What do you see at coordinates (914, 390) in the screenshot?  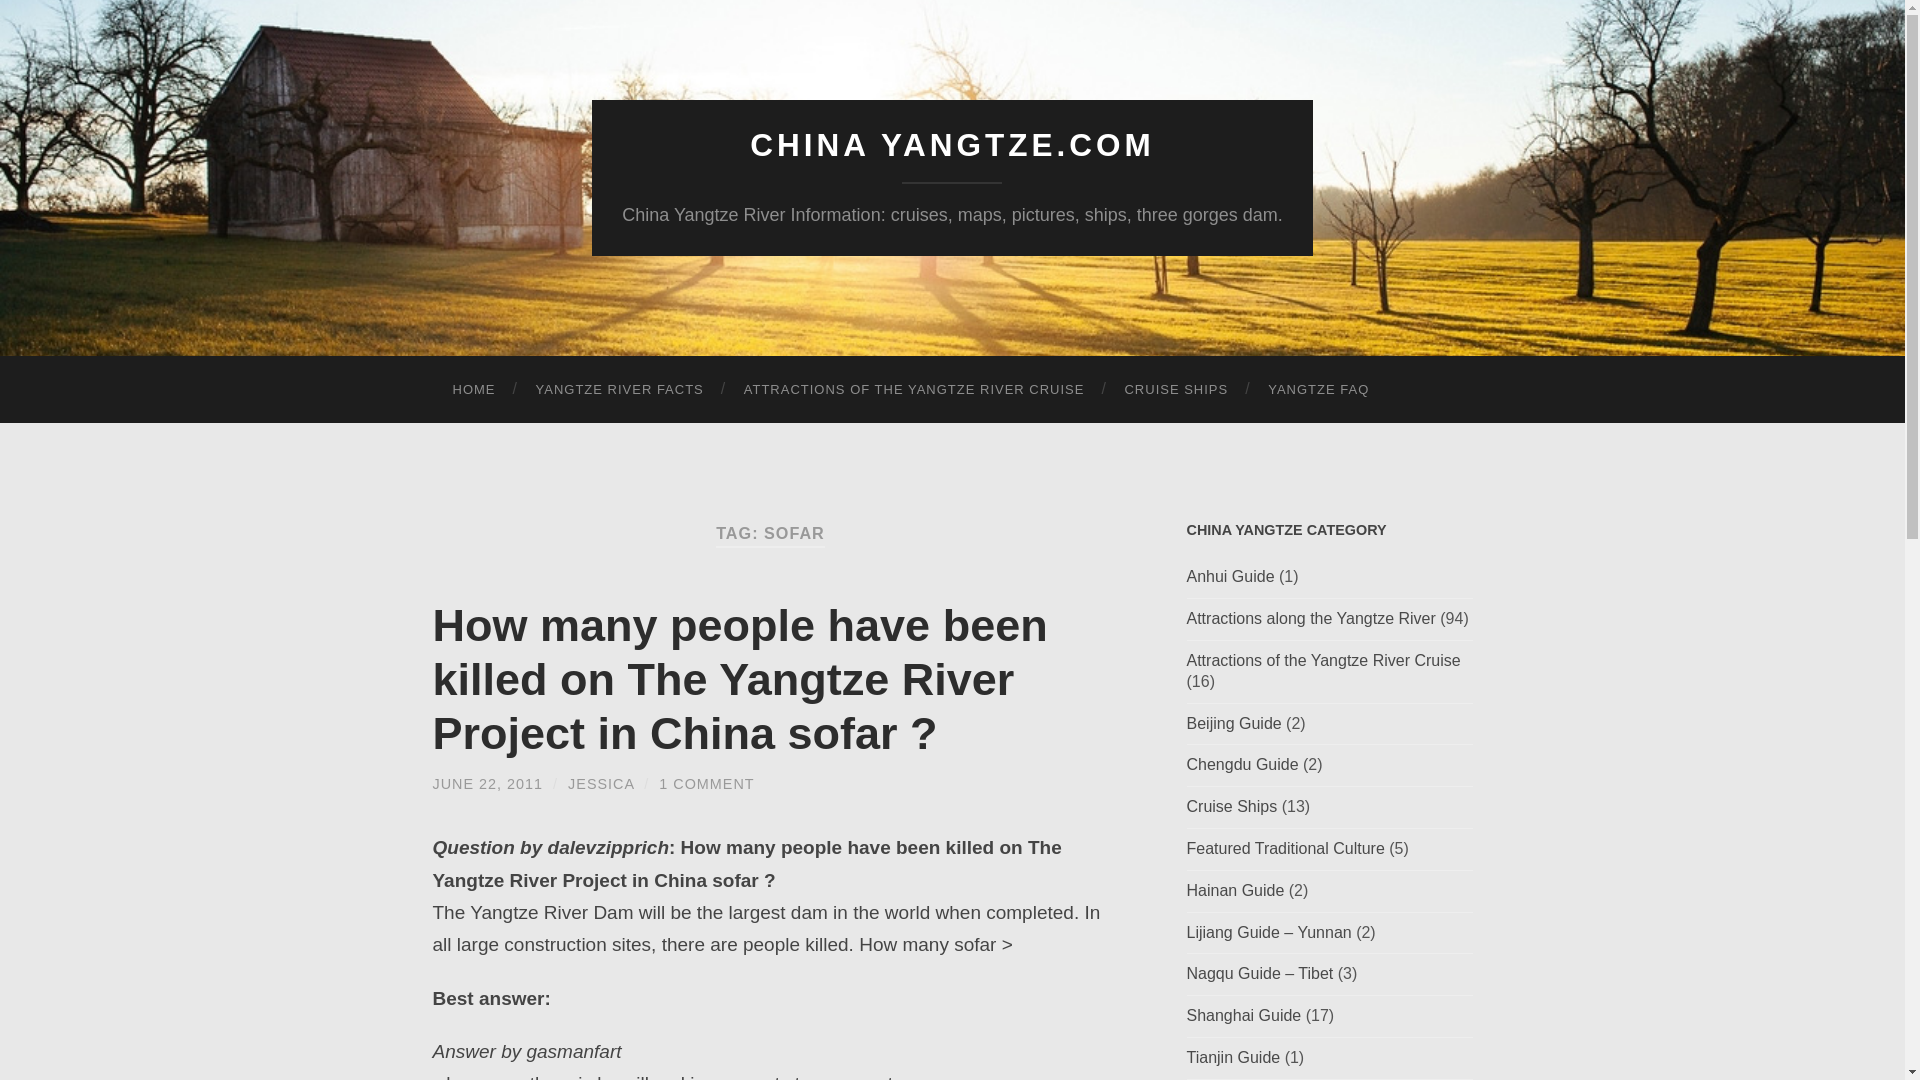 I see `ATTRACTIONS OF THE YANGTZE RIVER CRUISE` at bounding box center [914, 390].